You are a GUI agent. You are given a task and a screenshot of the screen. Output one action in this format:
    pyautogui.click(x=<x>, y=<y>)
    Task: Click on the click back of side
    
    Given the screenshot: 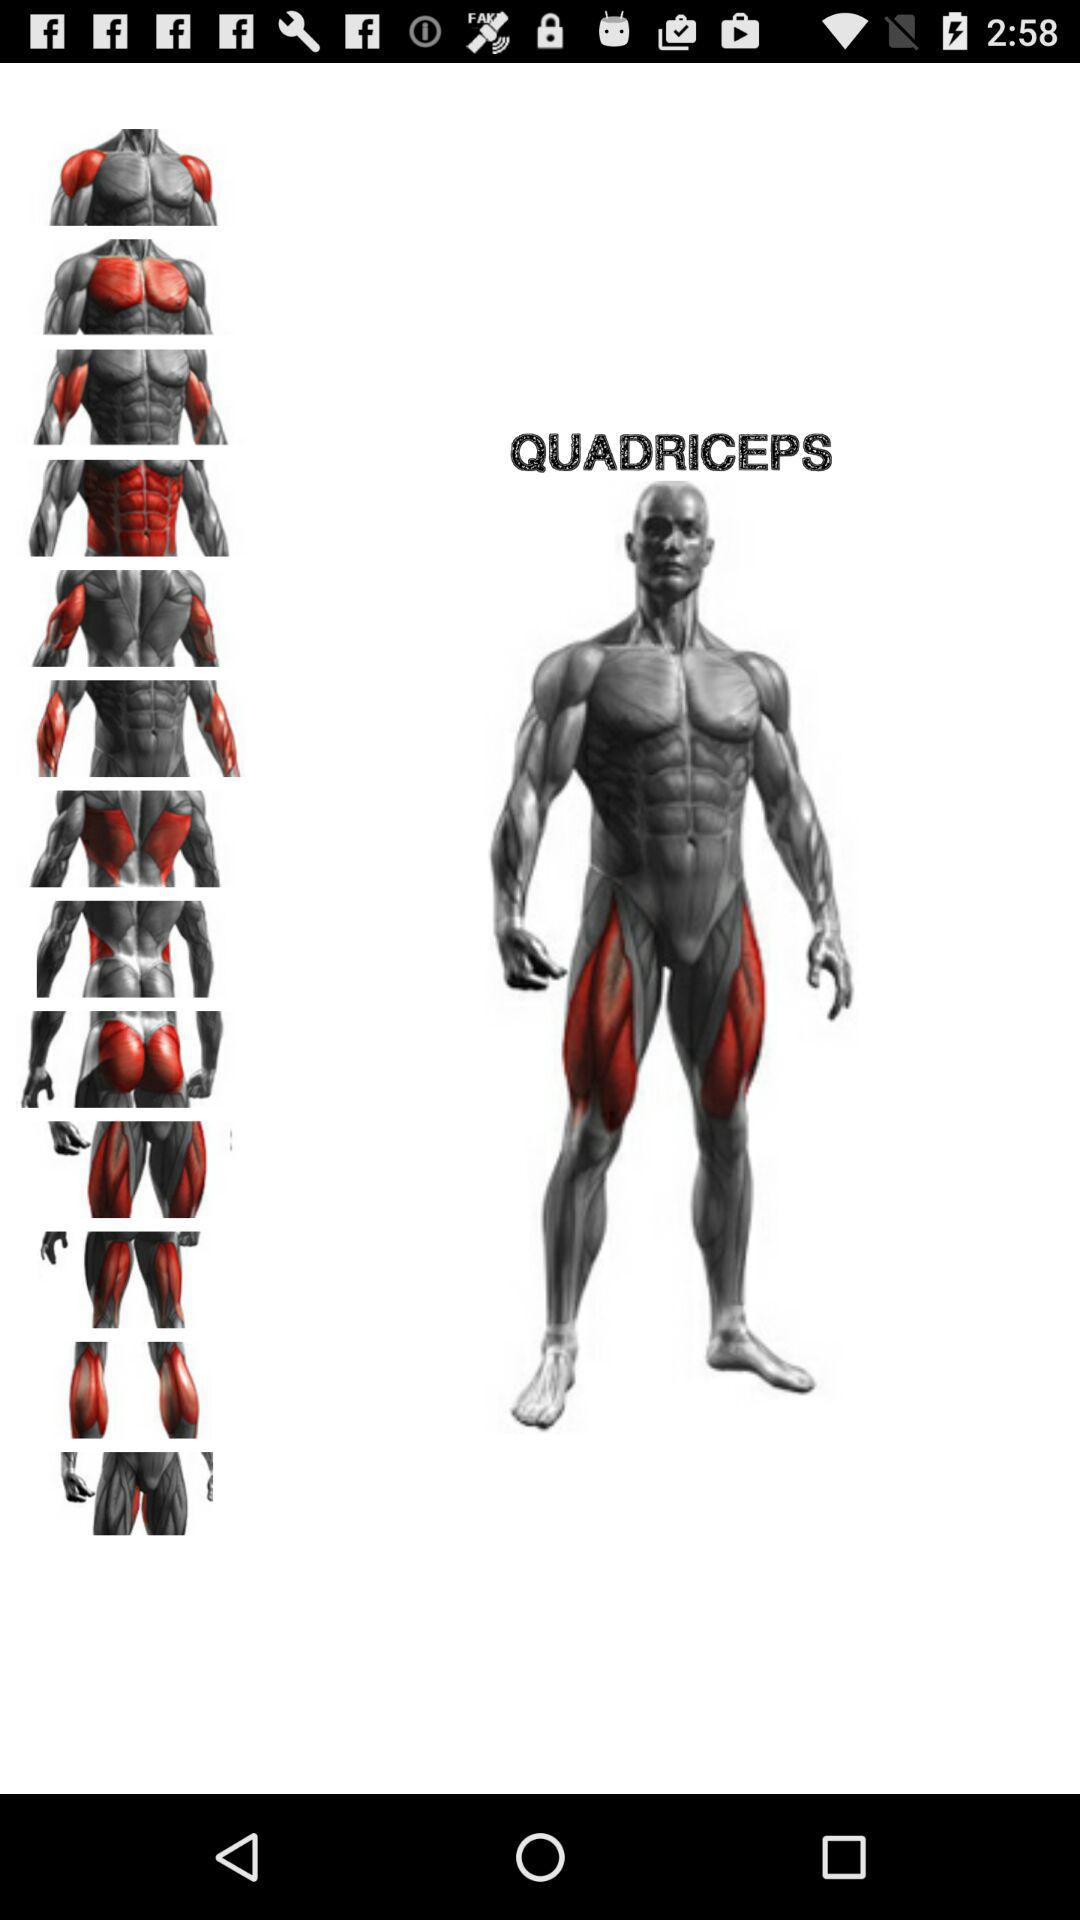 What is the action you would take?
    pyautogui.click(x=131, y=942)
    